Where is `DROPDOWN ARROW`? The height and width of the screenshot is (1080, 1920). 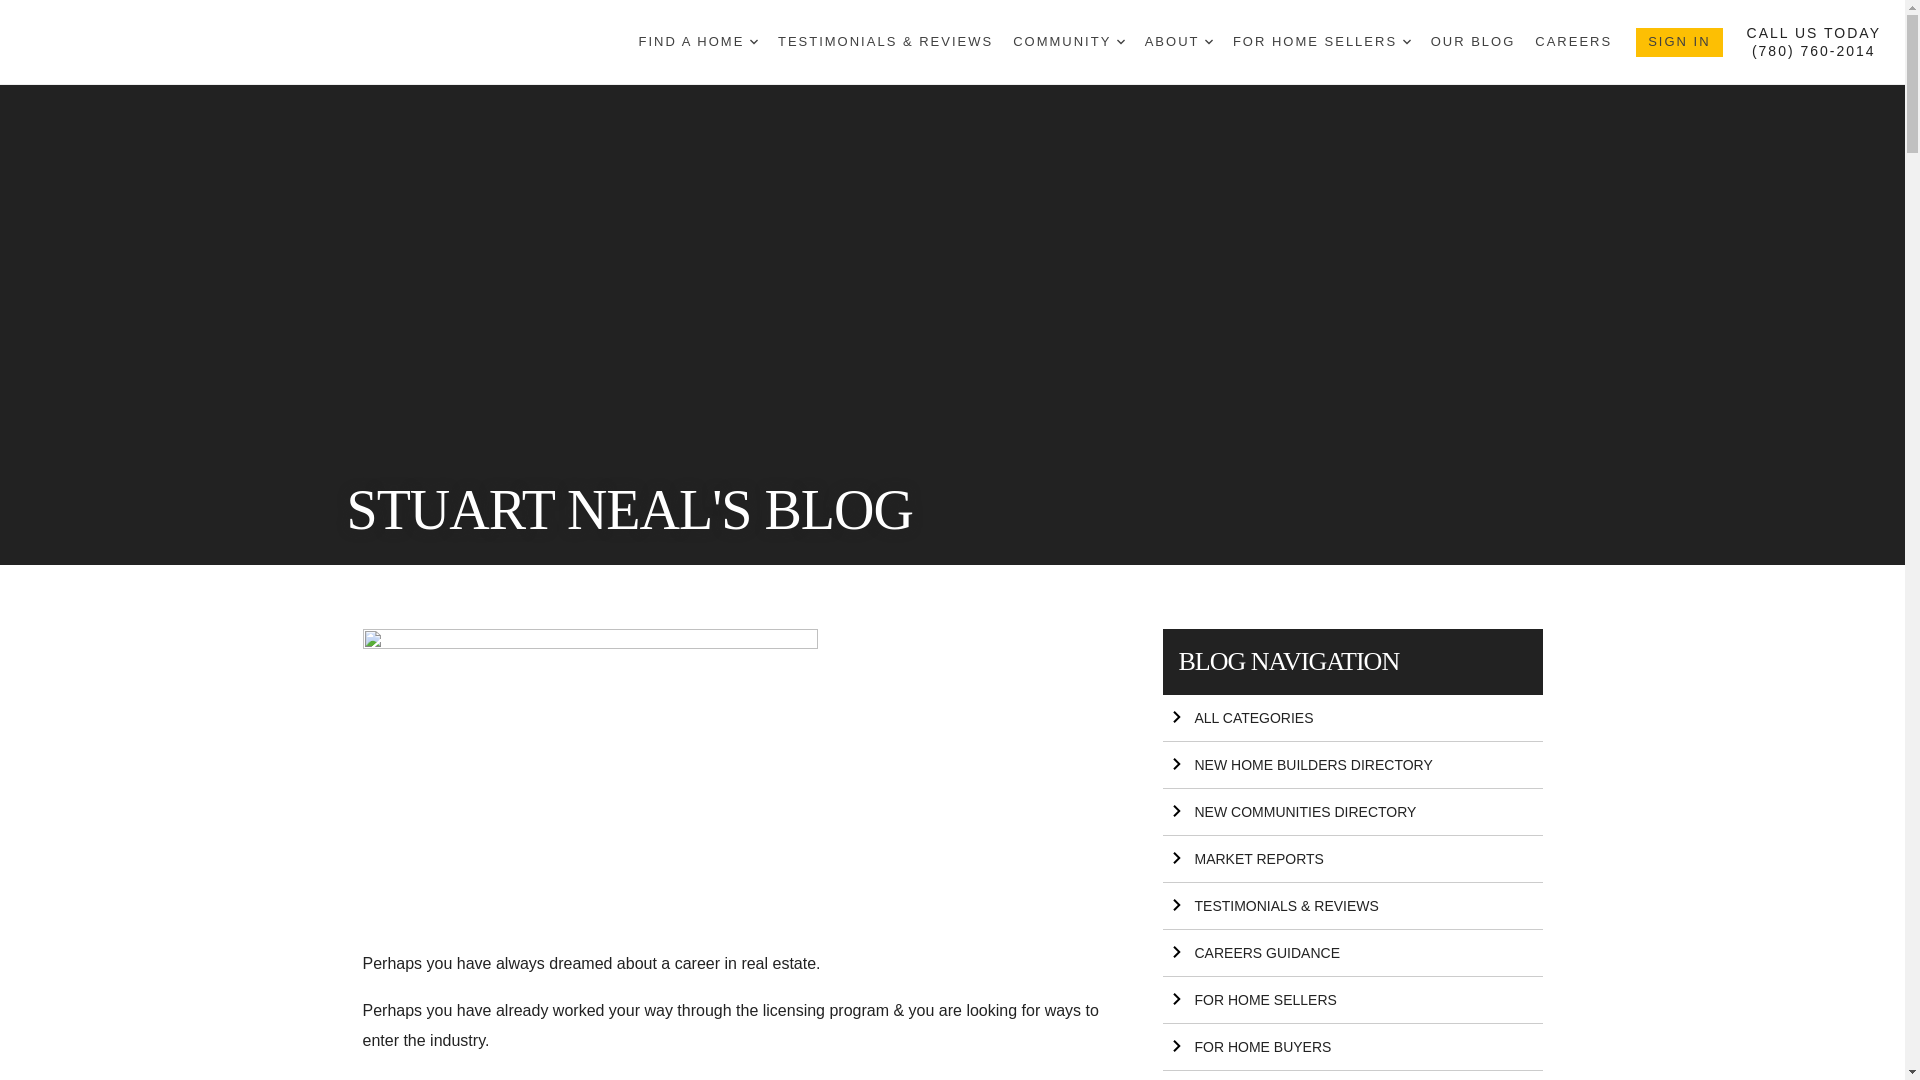 DROPDOWN ARROW is located at coordinates (1121, 42).